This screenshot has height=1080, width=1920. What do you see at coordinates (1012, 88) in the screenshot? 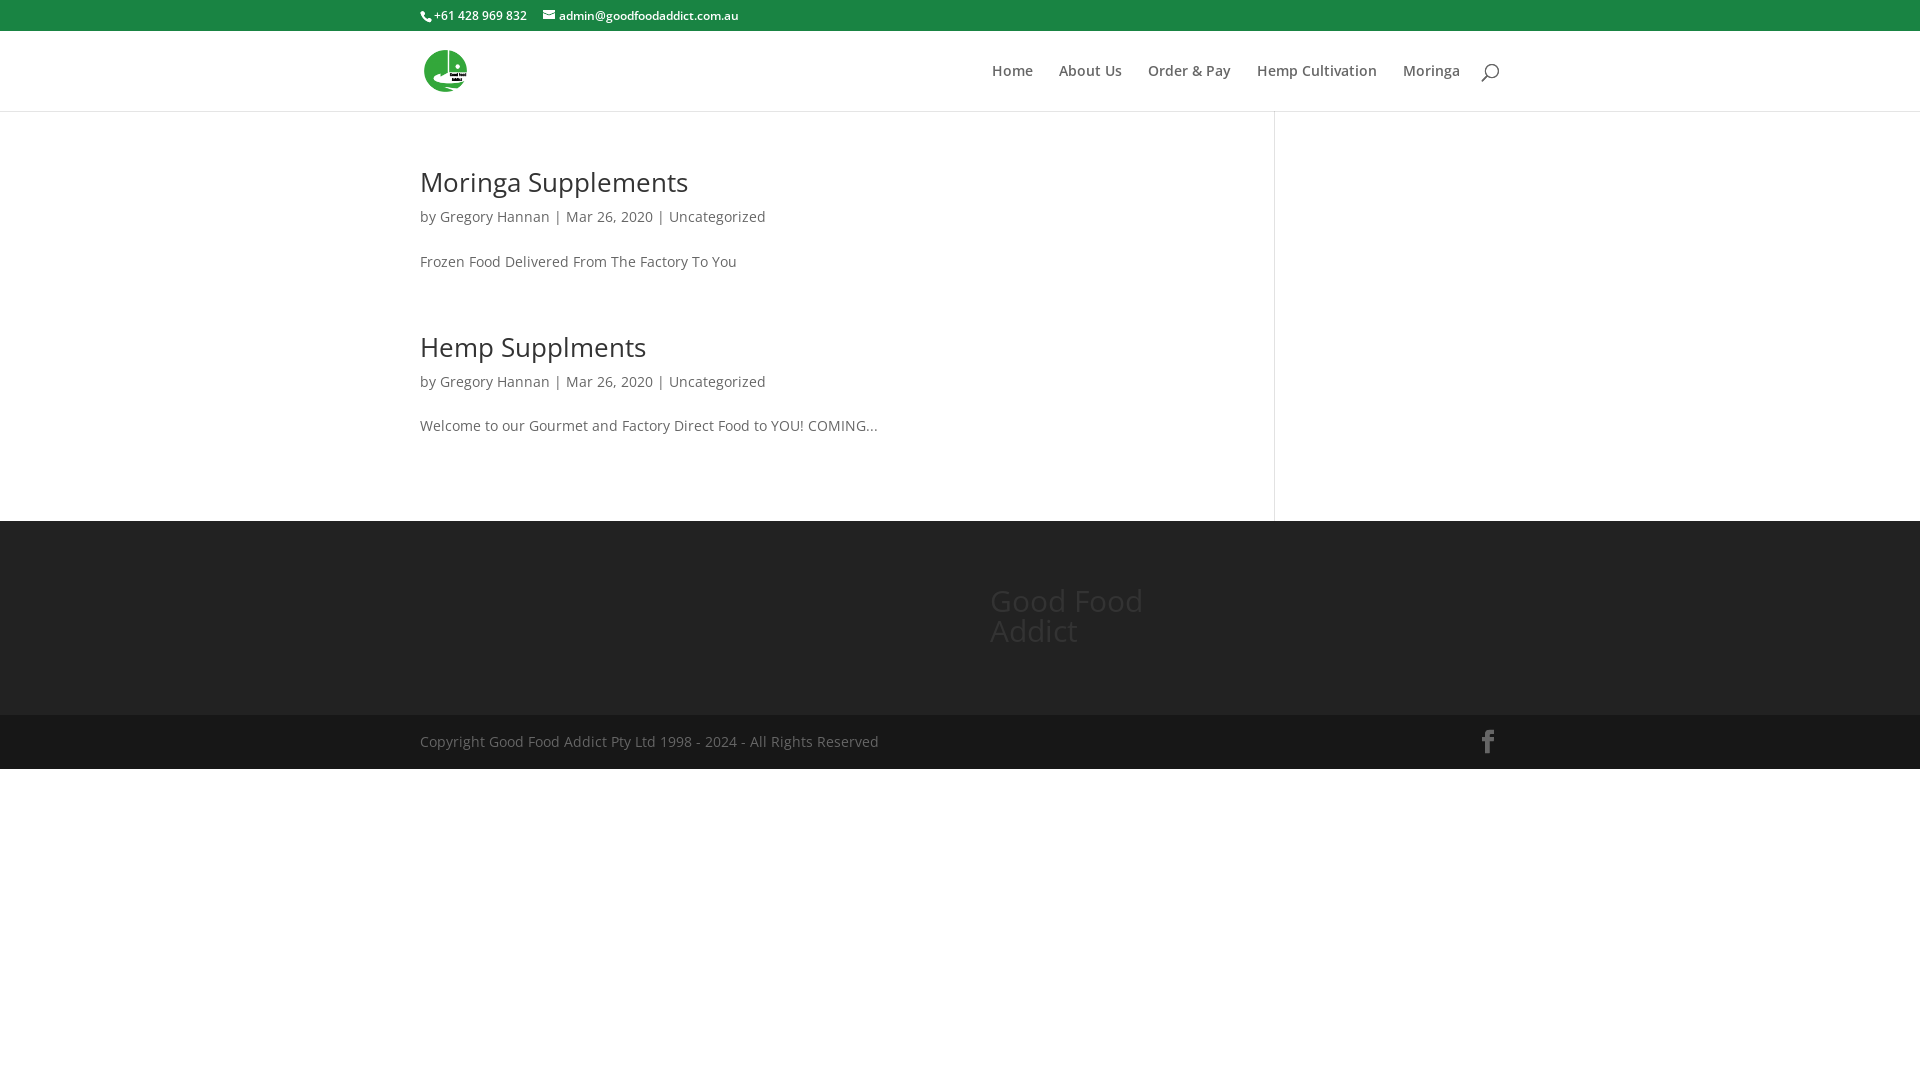
I see `Home` at bounding box center [1012, 88].